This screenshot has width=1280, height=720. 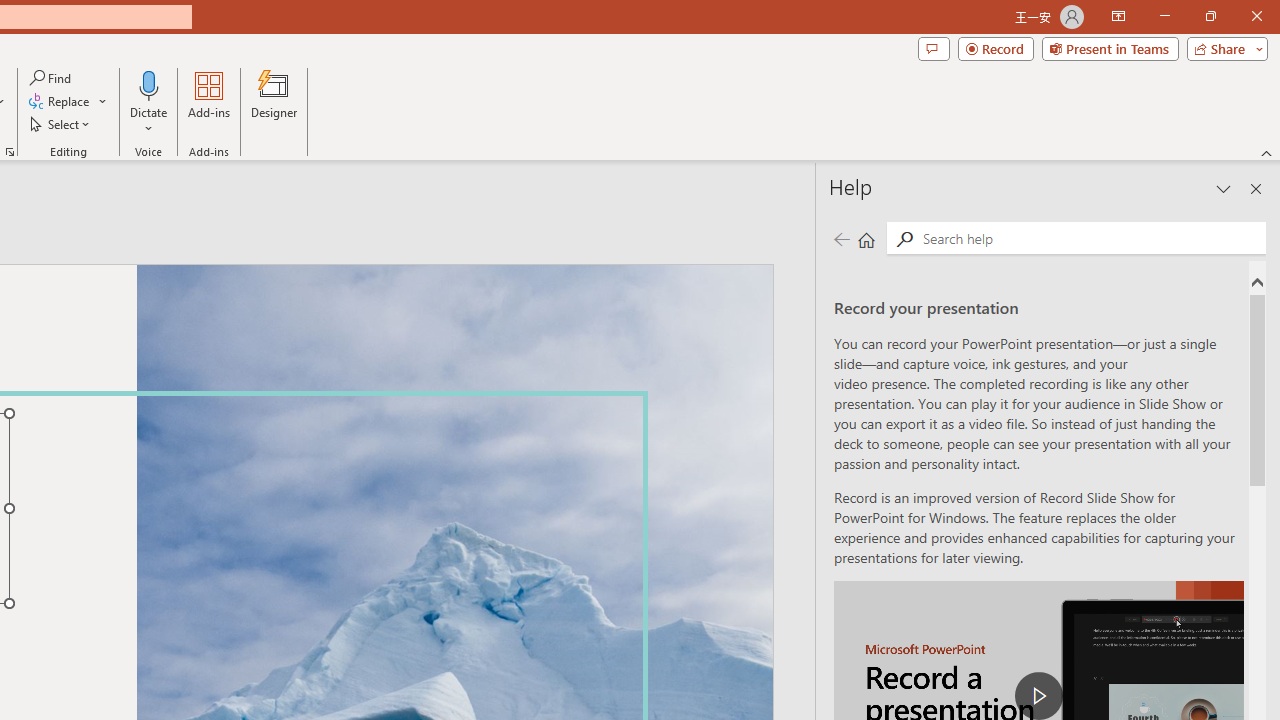 I want to click on Previous page, so click(x=841, y=238).